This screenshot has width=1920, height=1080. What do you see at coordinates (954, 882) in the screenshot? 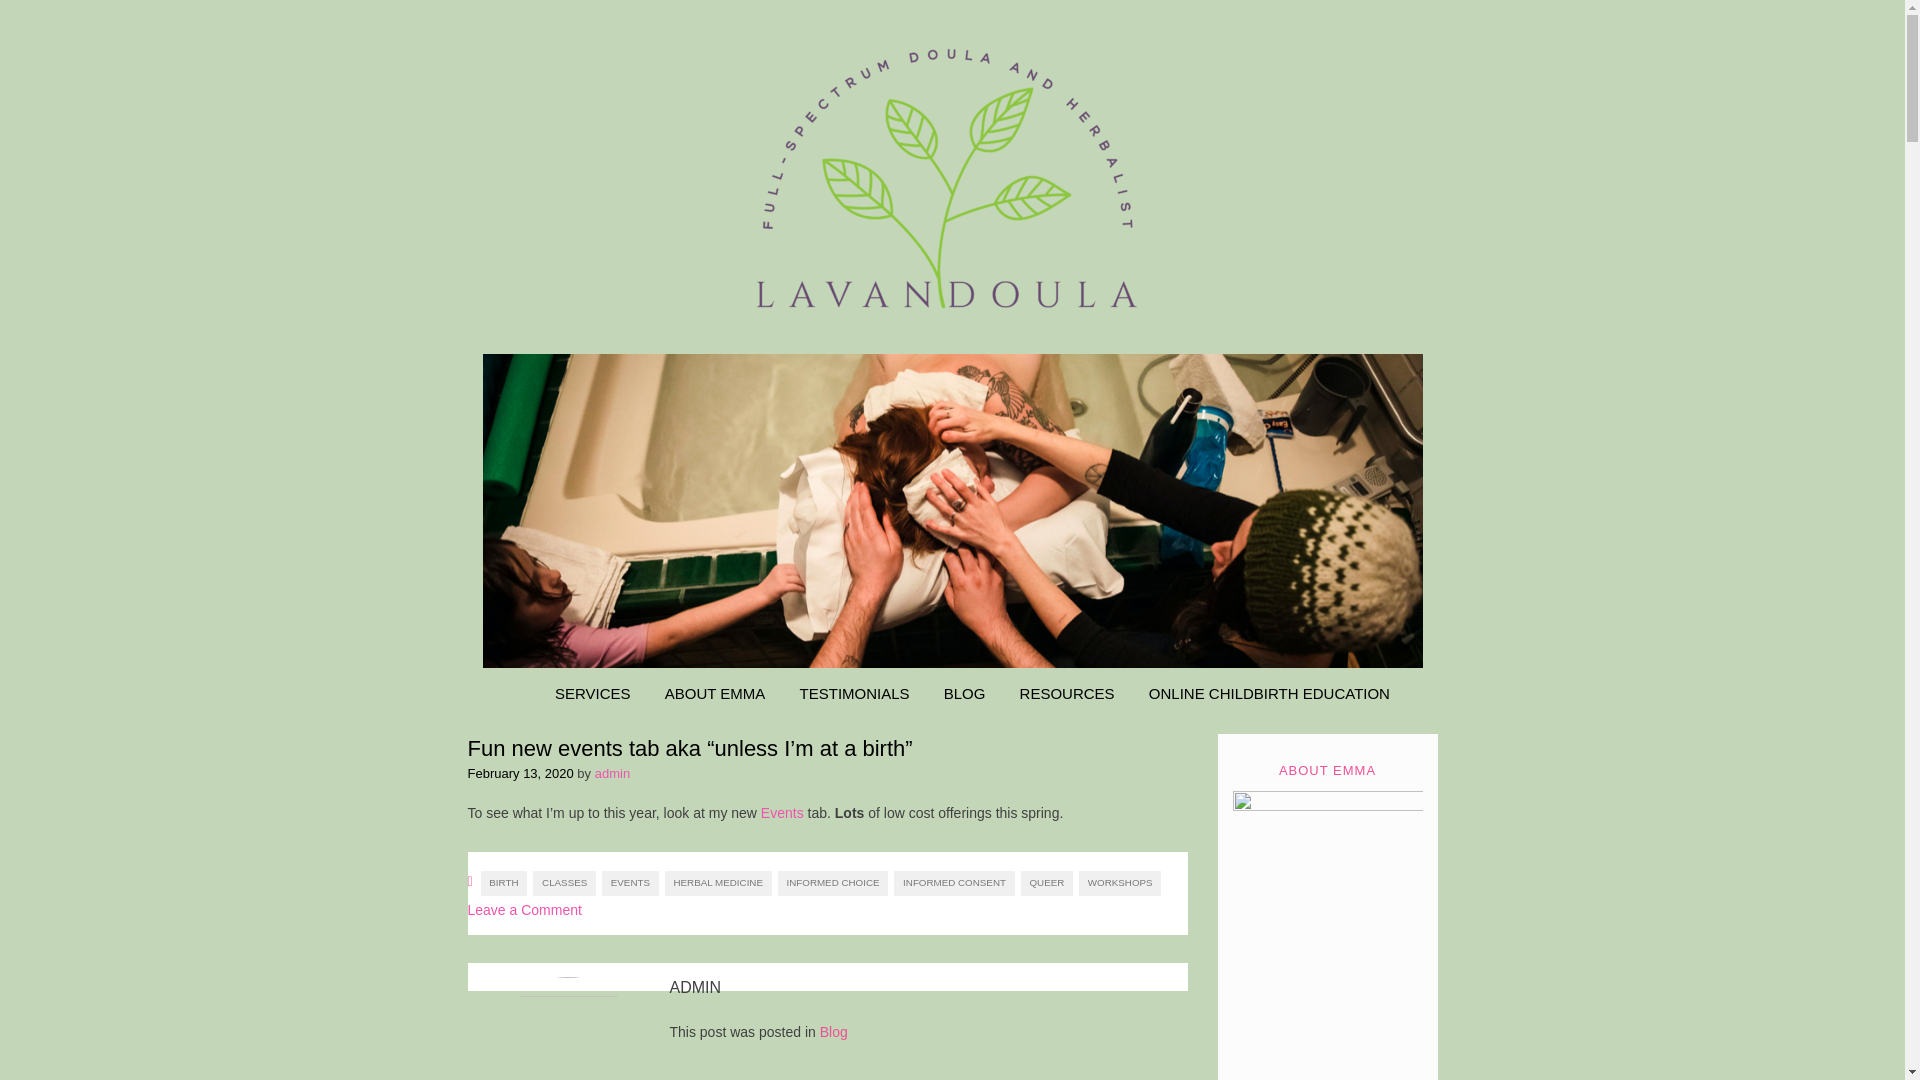
I see `INFORMED CONSENT` at bounding box center [954, 882].